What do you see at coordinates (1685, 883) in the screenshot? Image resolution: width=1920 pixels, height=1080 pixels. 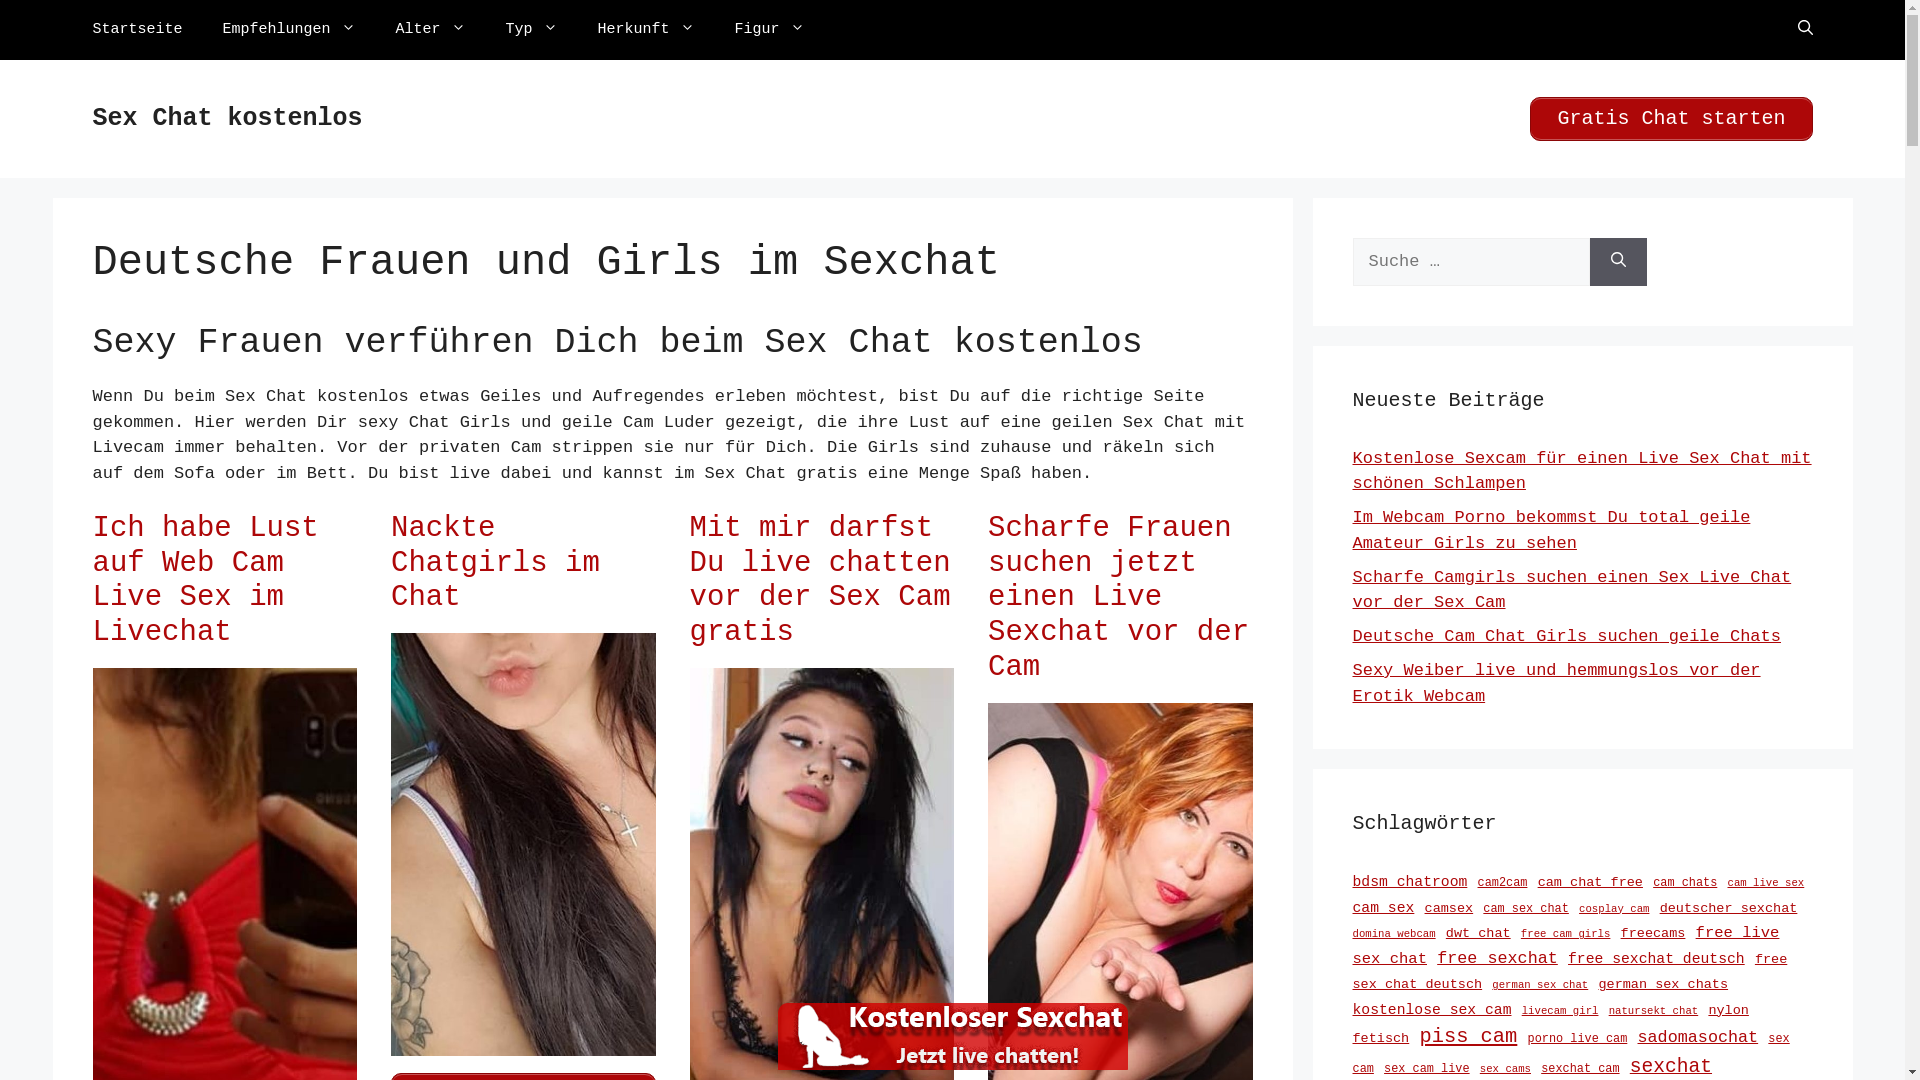 I see `cam chats` at bounding box center [1685, 883].